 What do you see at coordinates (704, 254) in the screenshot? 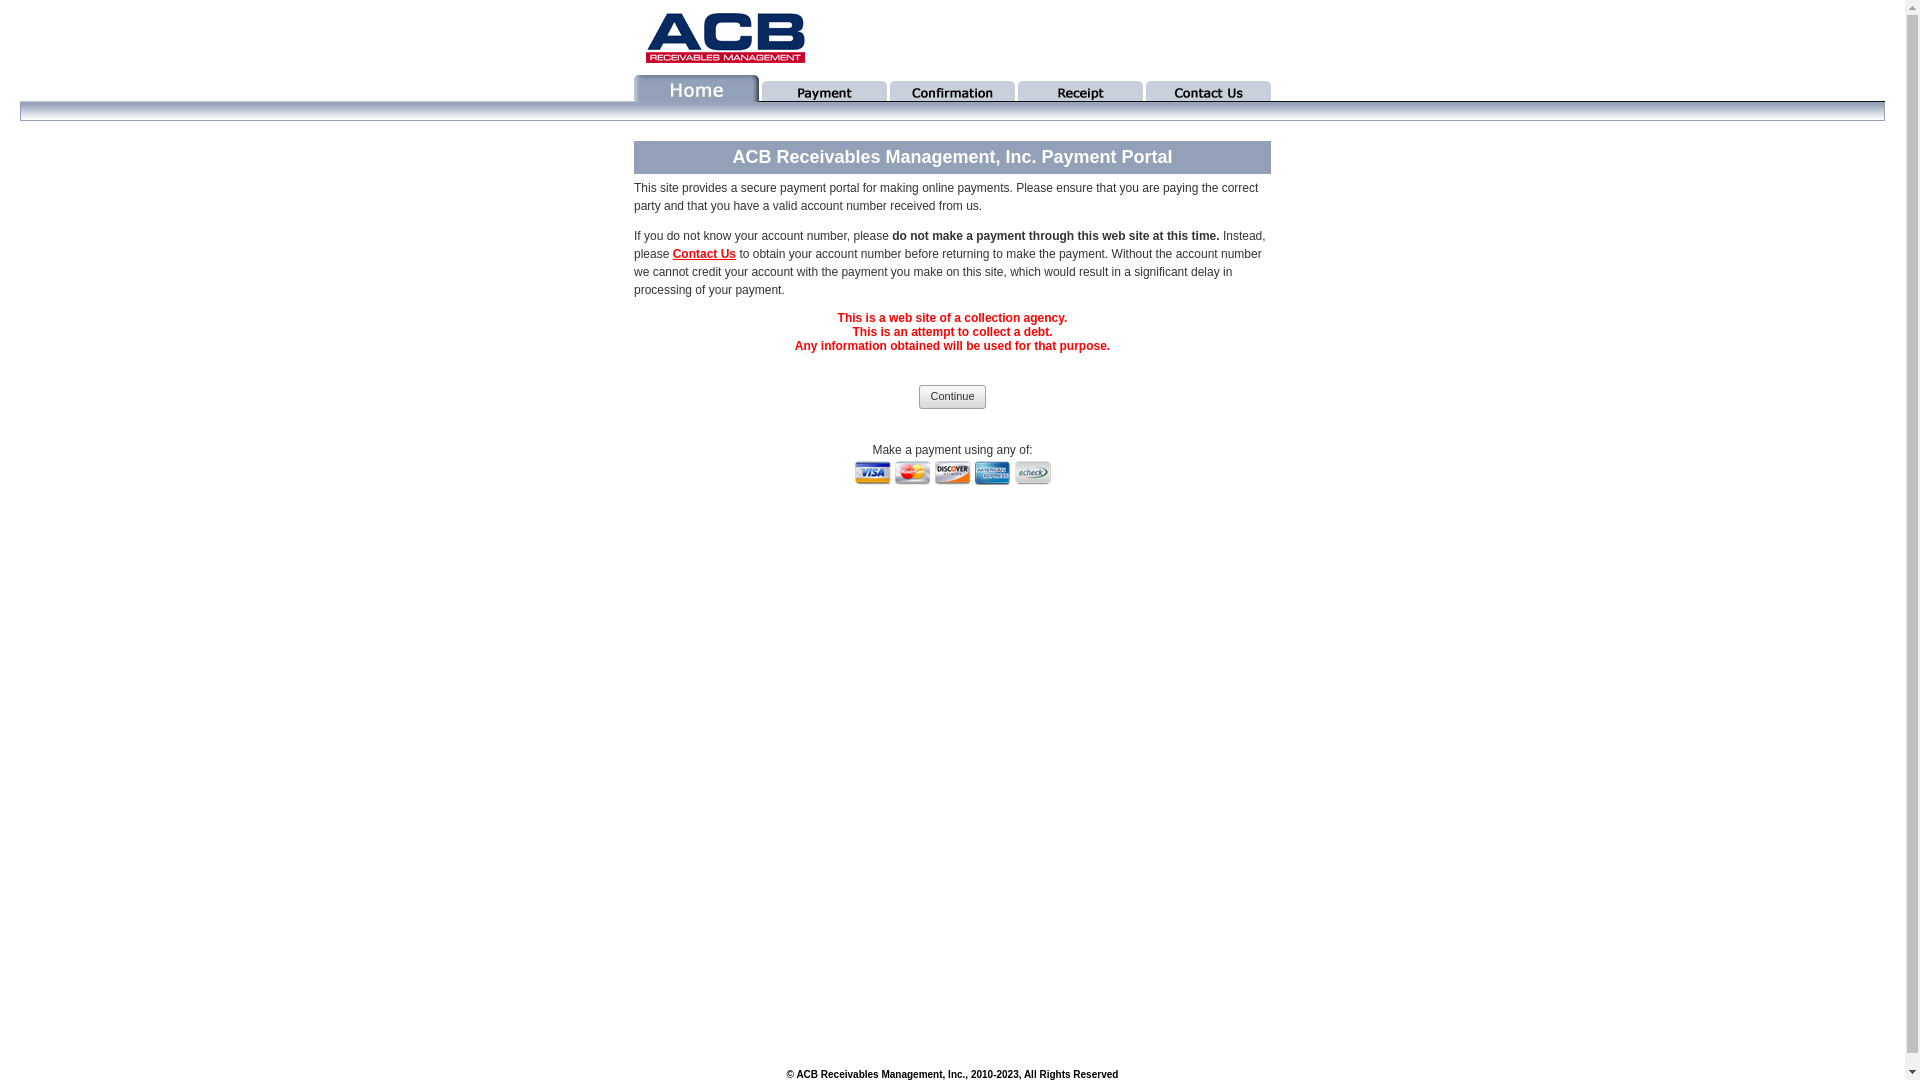
I see `Contact Us` at bounding box center [704, 254].